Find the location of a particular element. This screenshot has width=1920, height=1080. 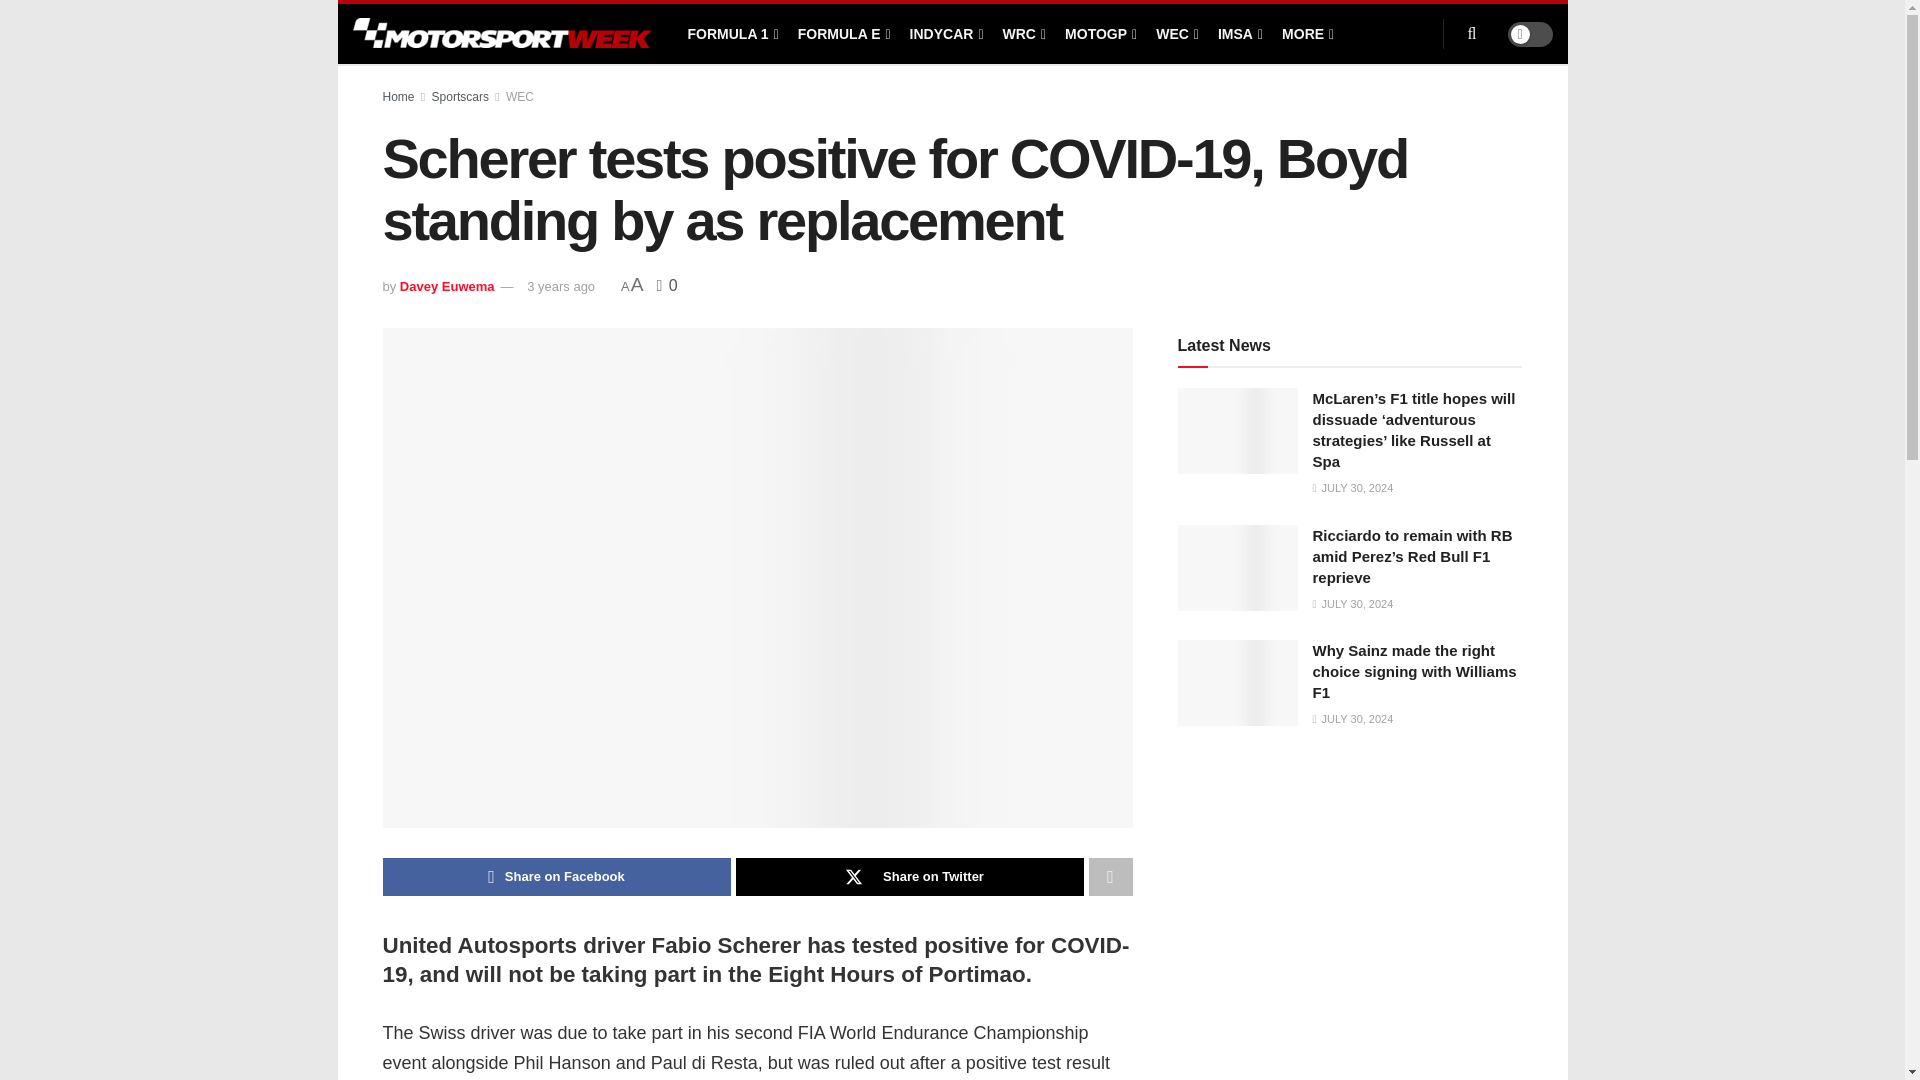

INDYCAR is located at coordinates (946, 34).